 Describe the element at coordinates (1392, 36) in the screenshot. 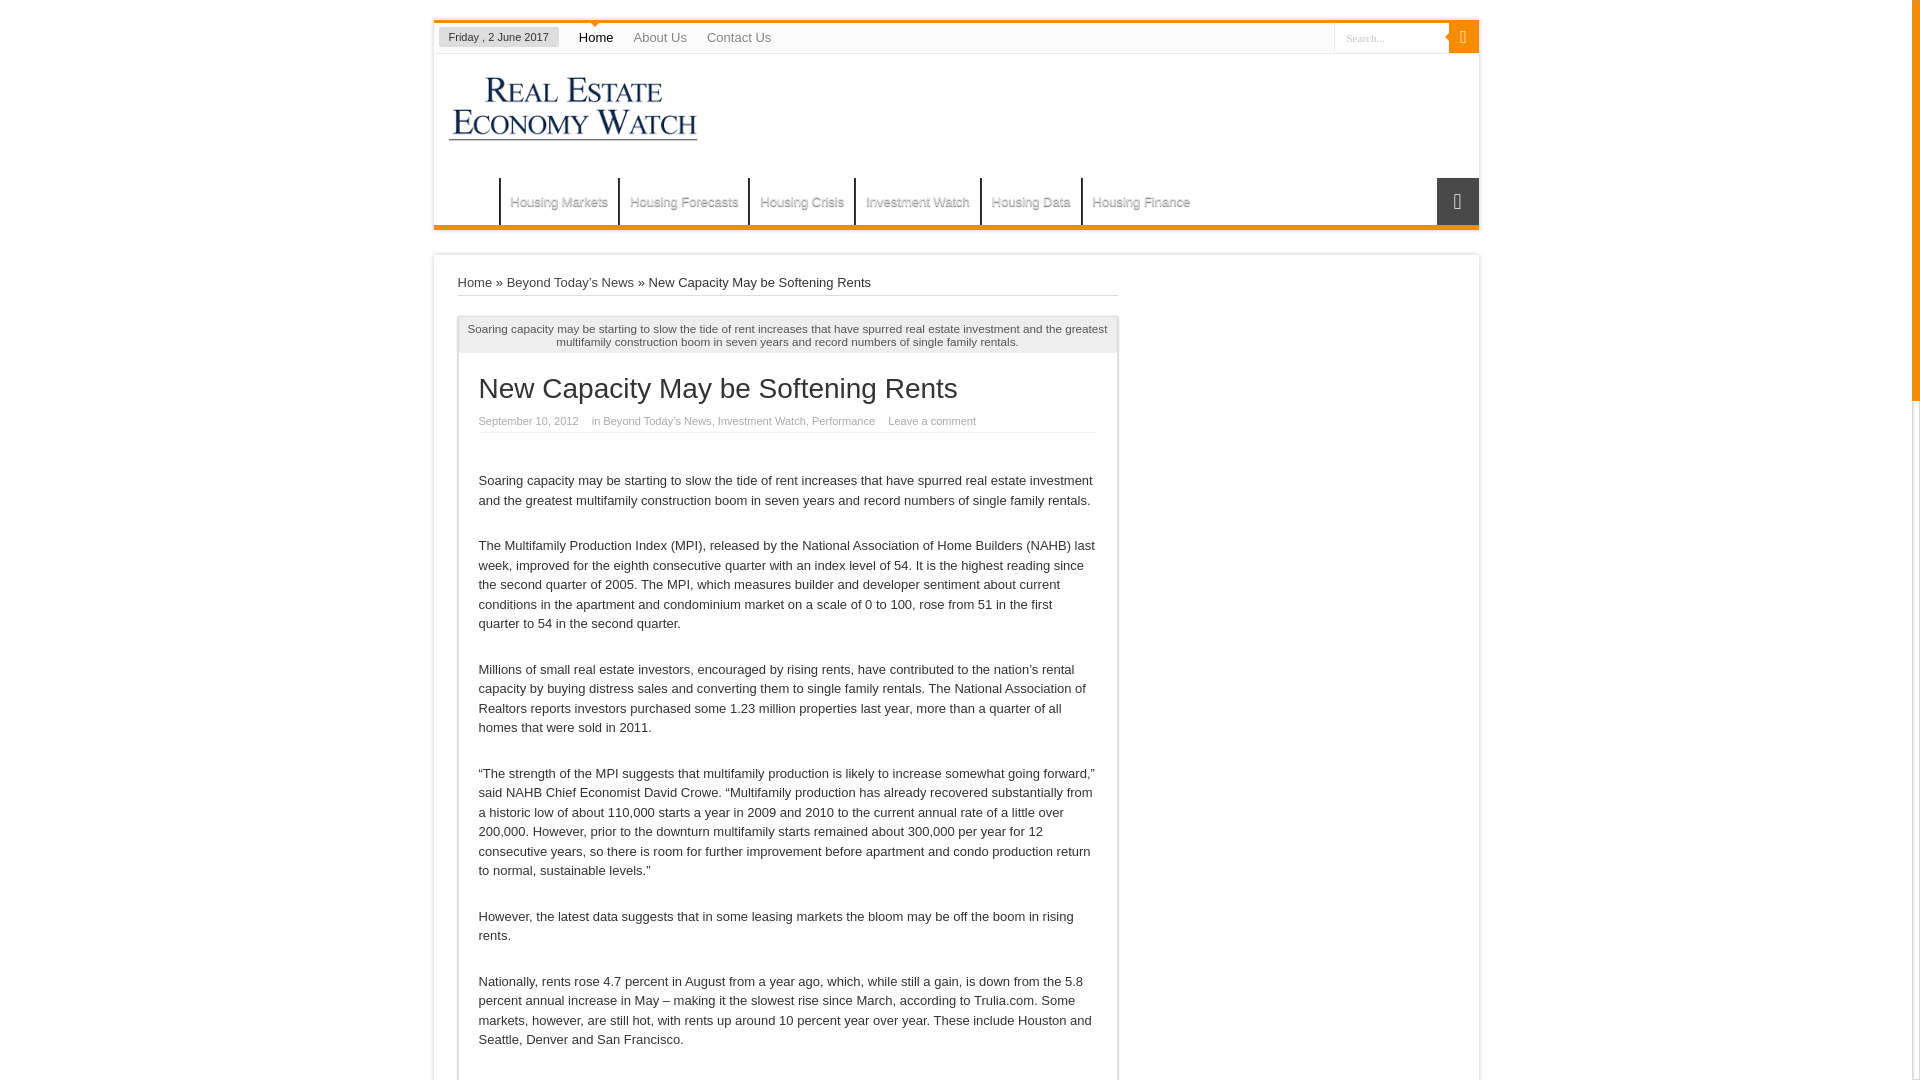

I see `Search...` at that location.